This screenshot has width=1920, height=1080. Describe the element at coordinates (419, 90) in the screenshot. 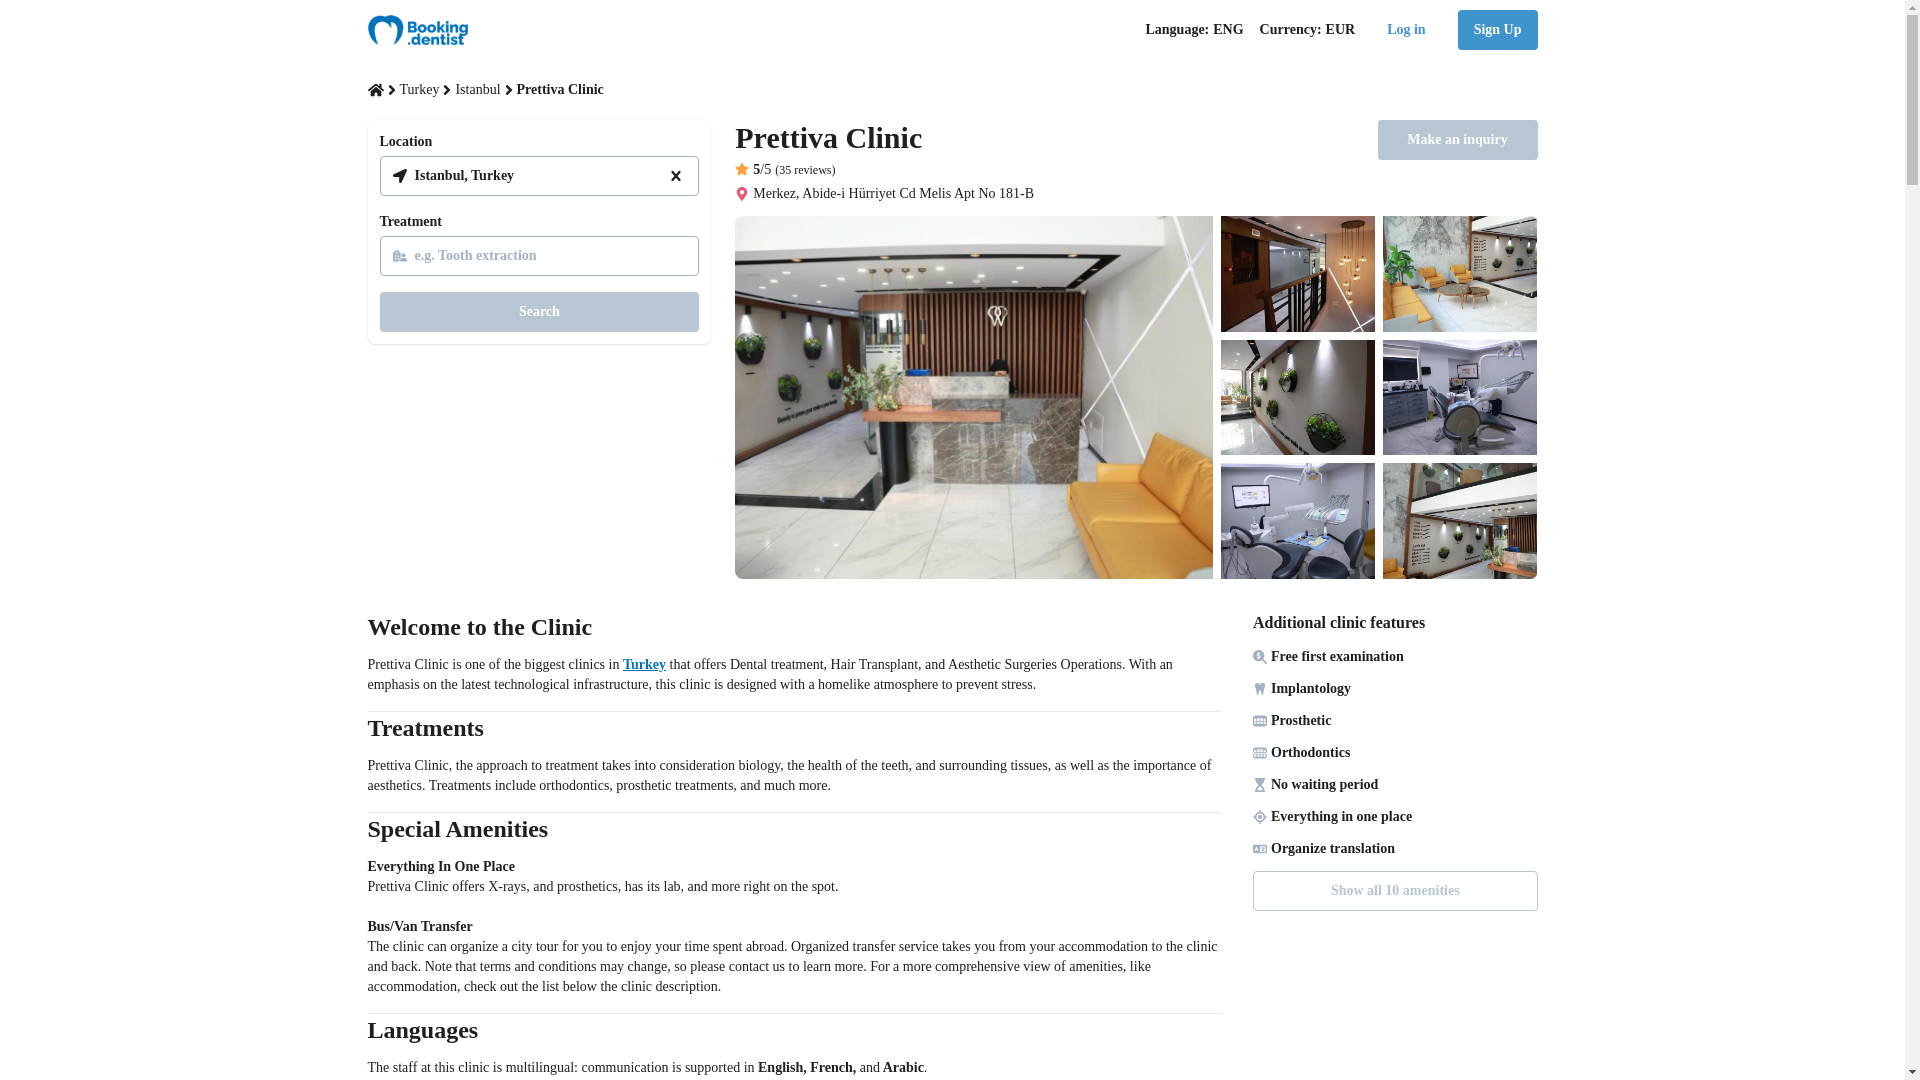

I see `Turkey` at that location.